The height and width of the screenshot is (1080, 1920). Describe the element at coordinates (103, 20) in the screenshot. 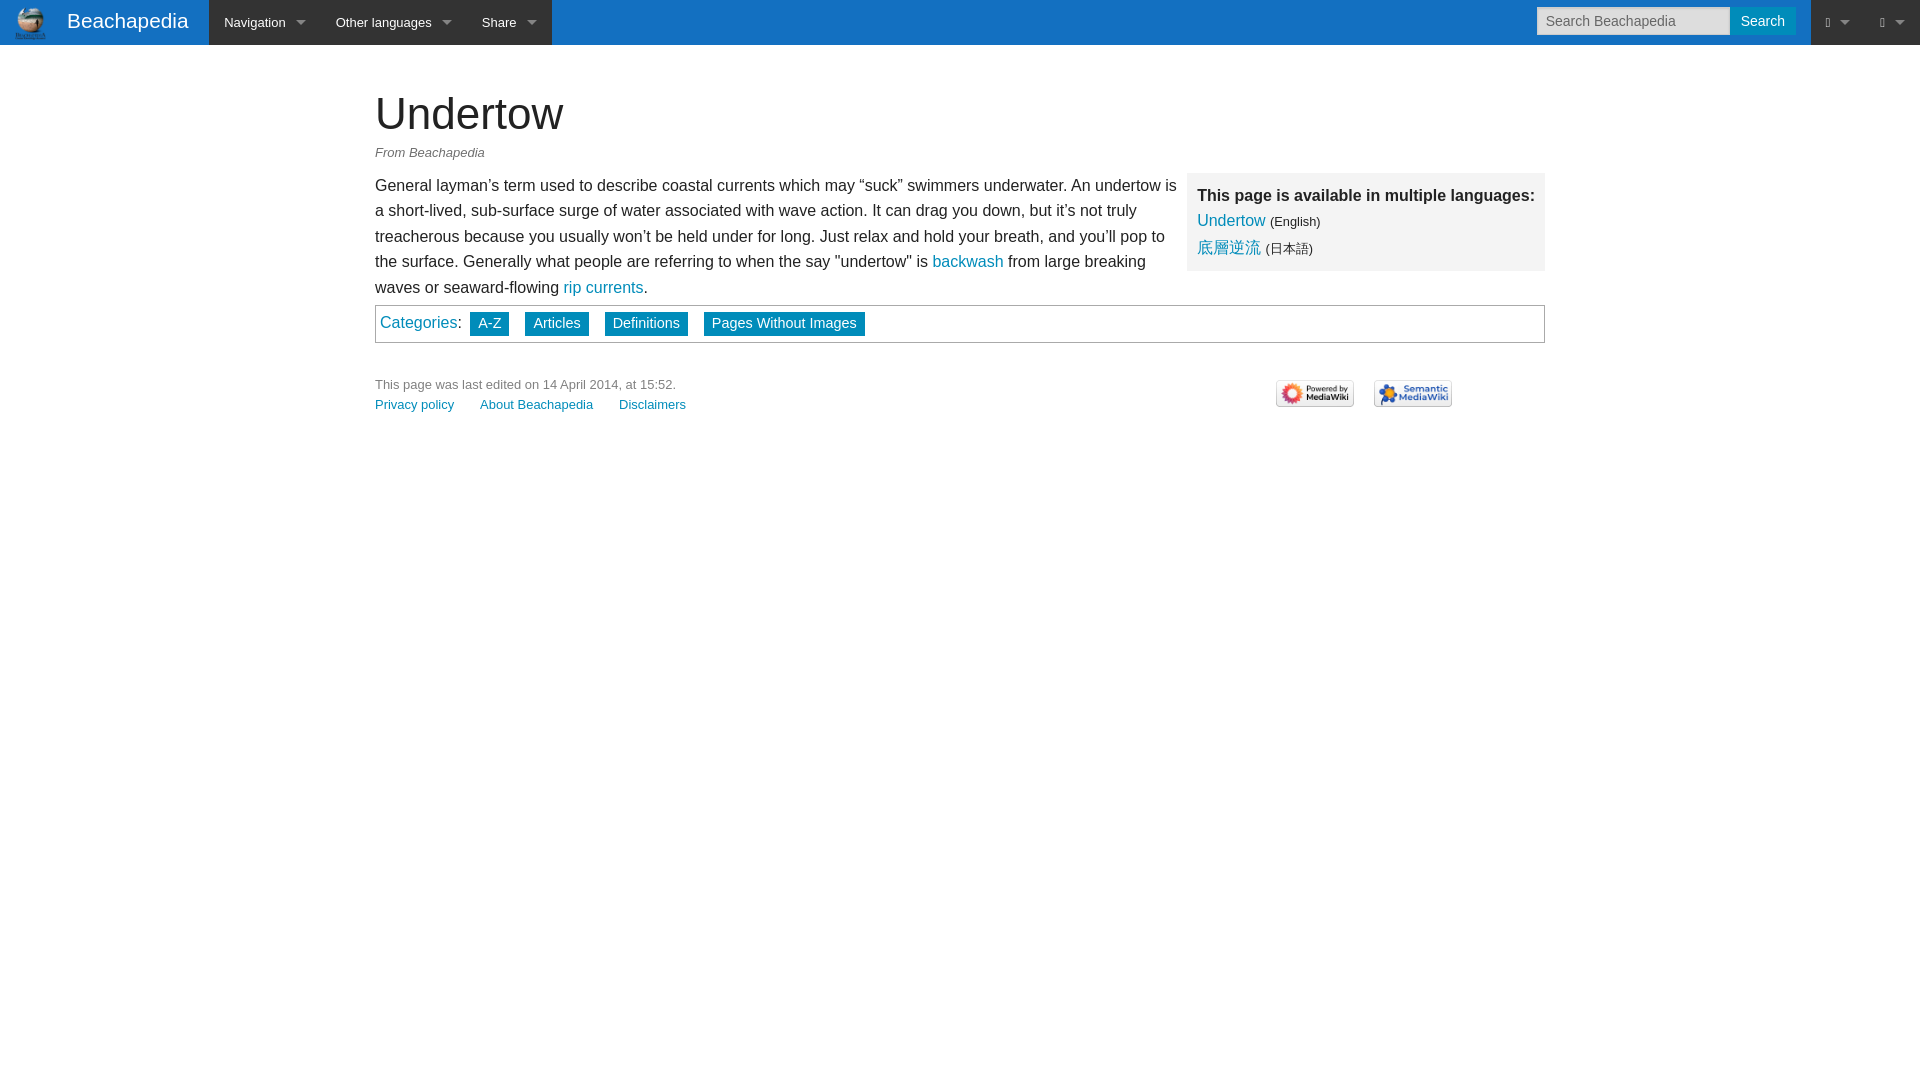

I see `Beachapedia` at that location.